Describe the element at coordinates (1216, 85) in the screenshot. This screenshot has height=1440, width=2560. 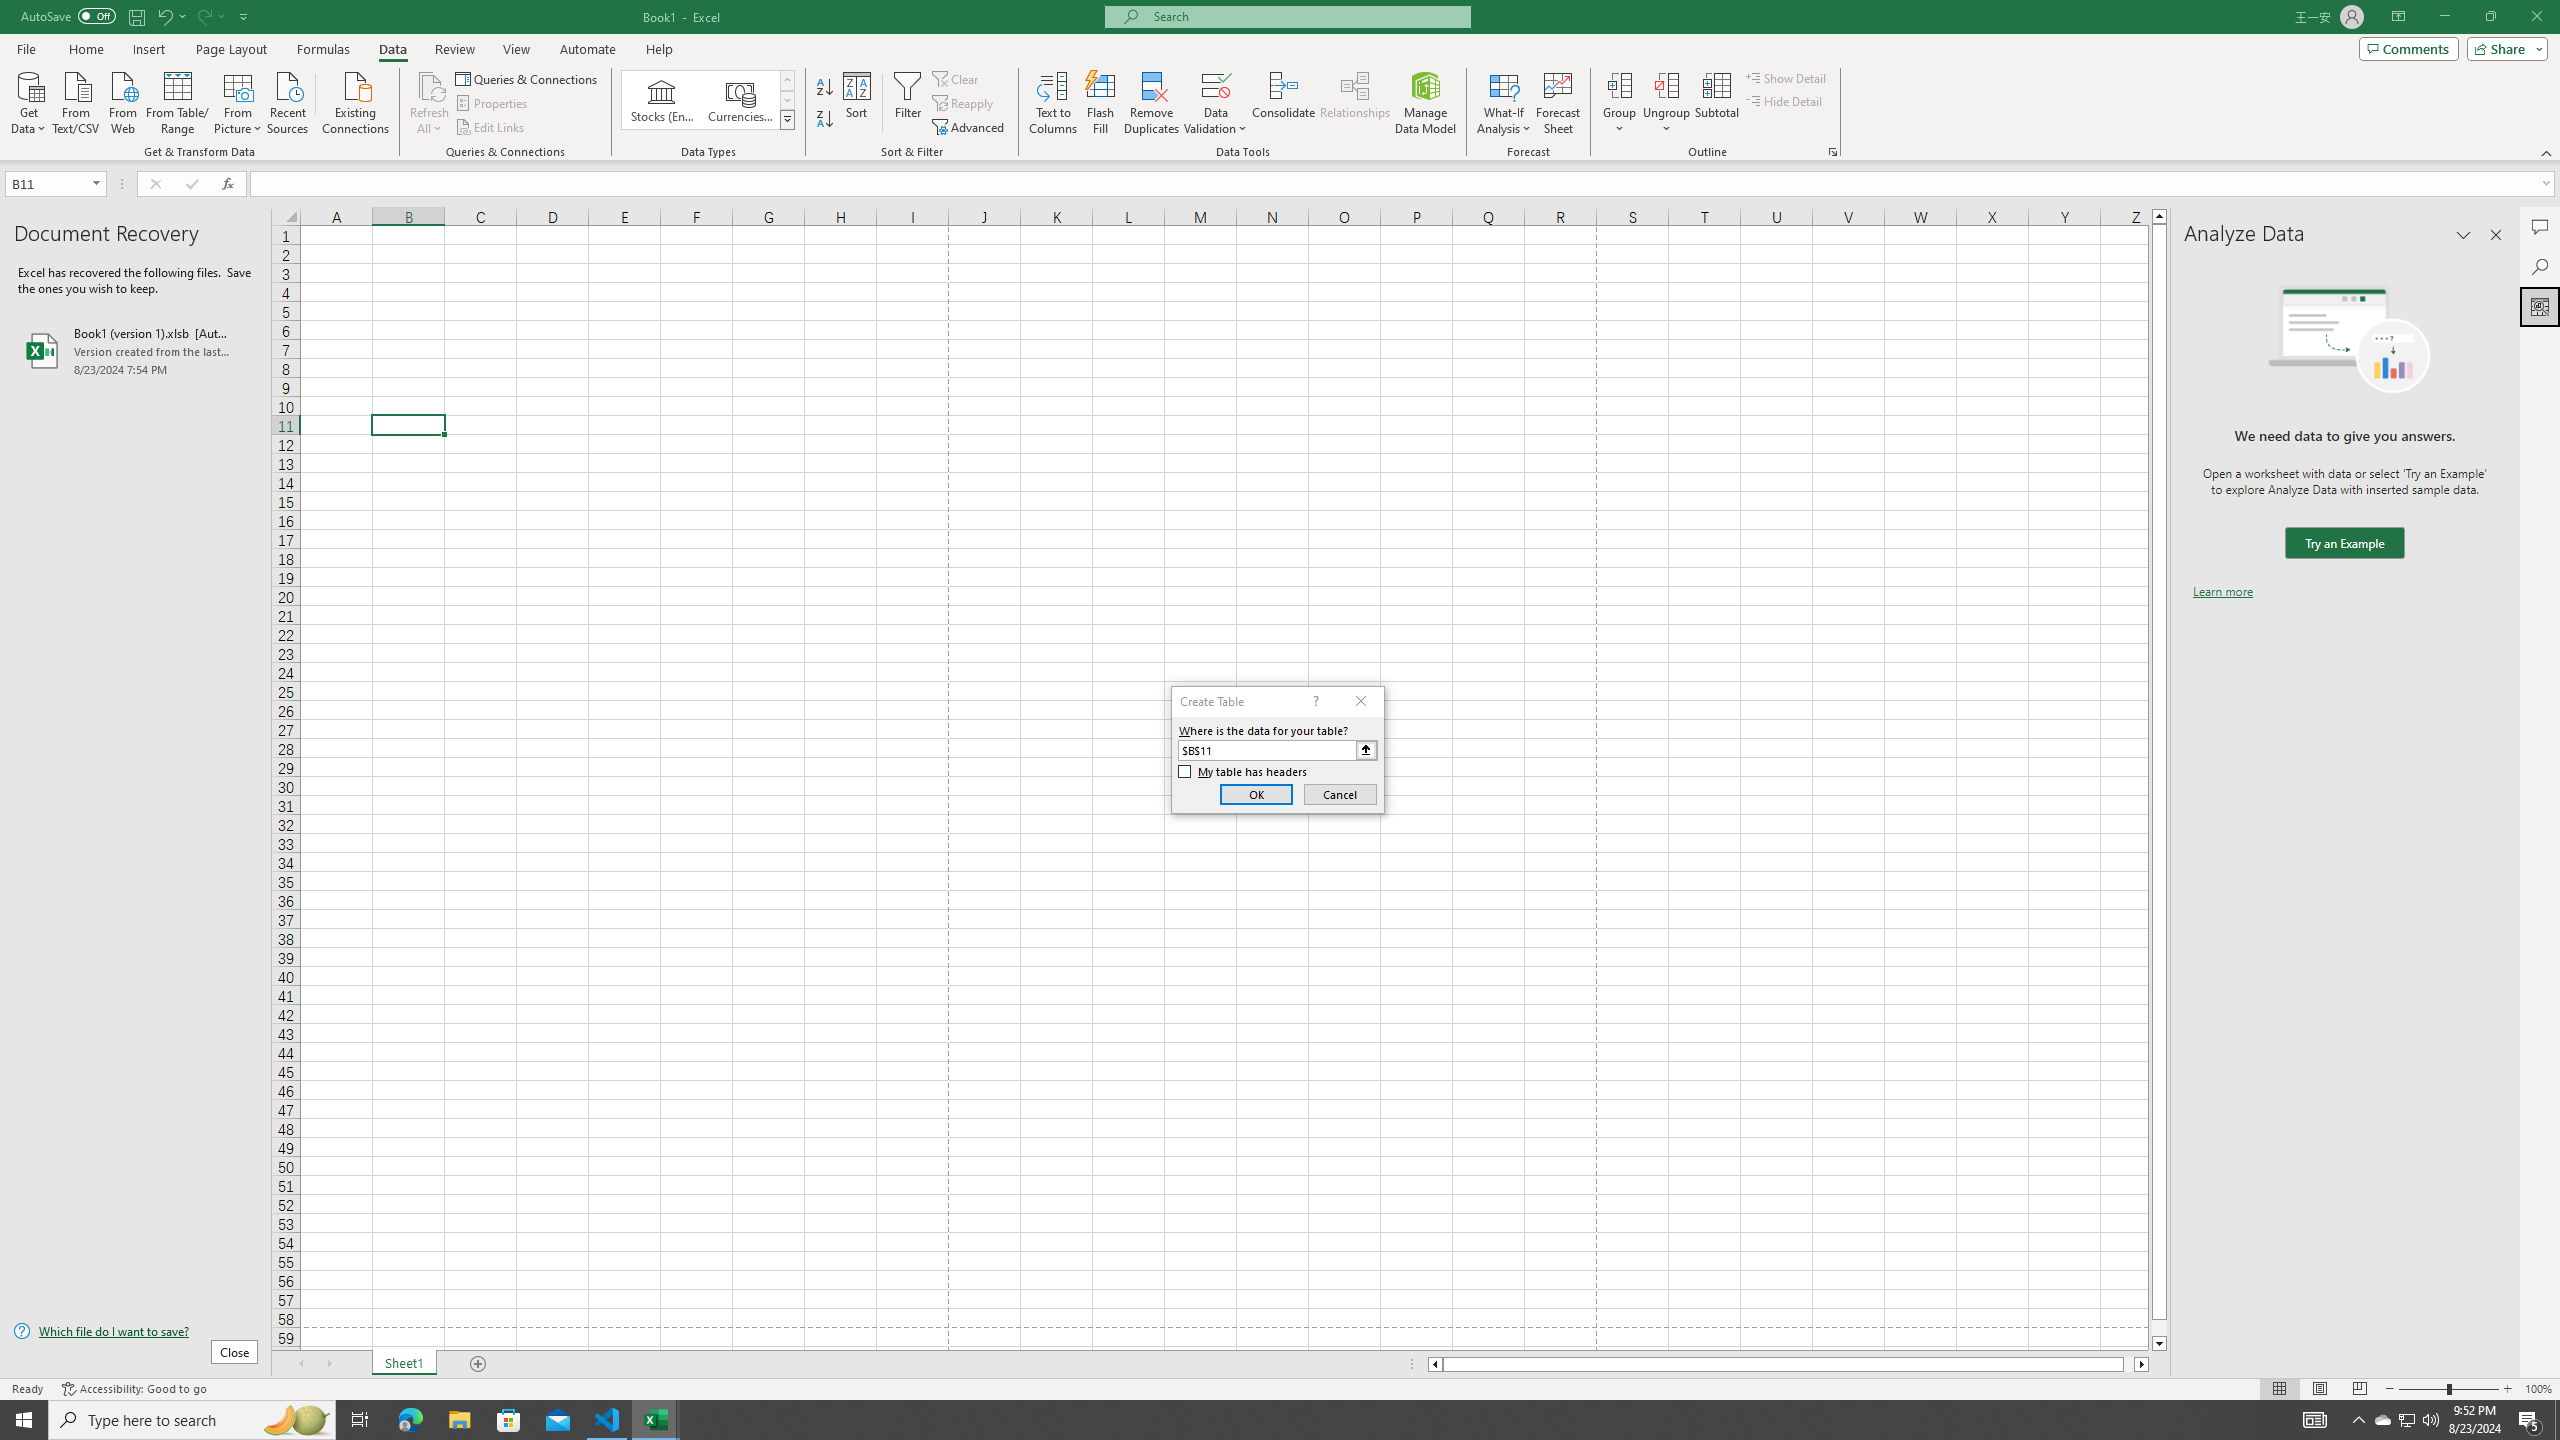
I see `Data Validation...` at that location.